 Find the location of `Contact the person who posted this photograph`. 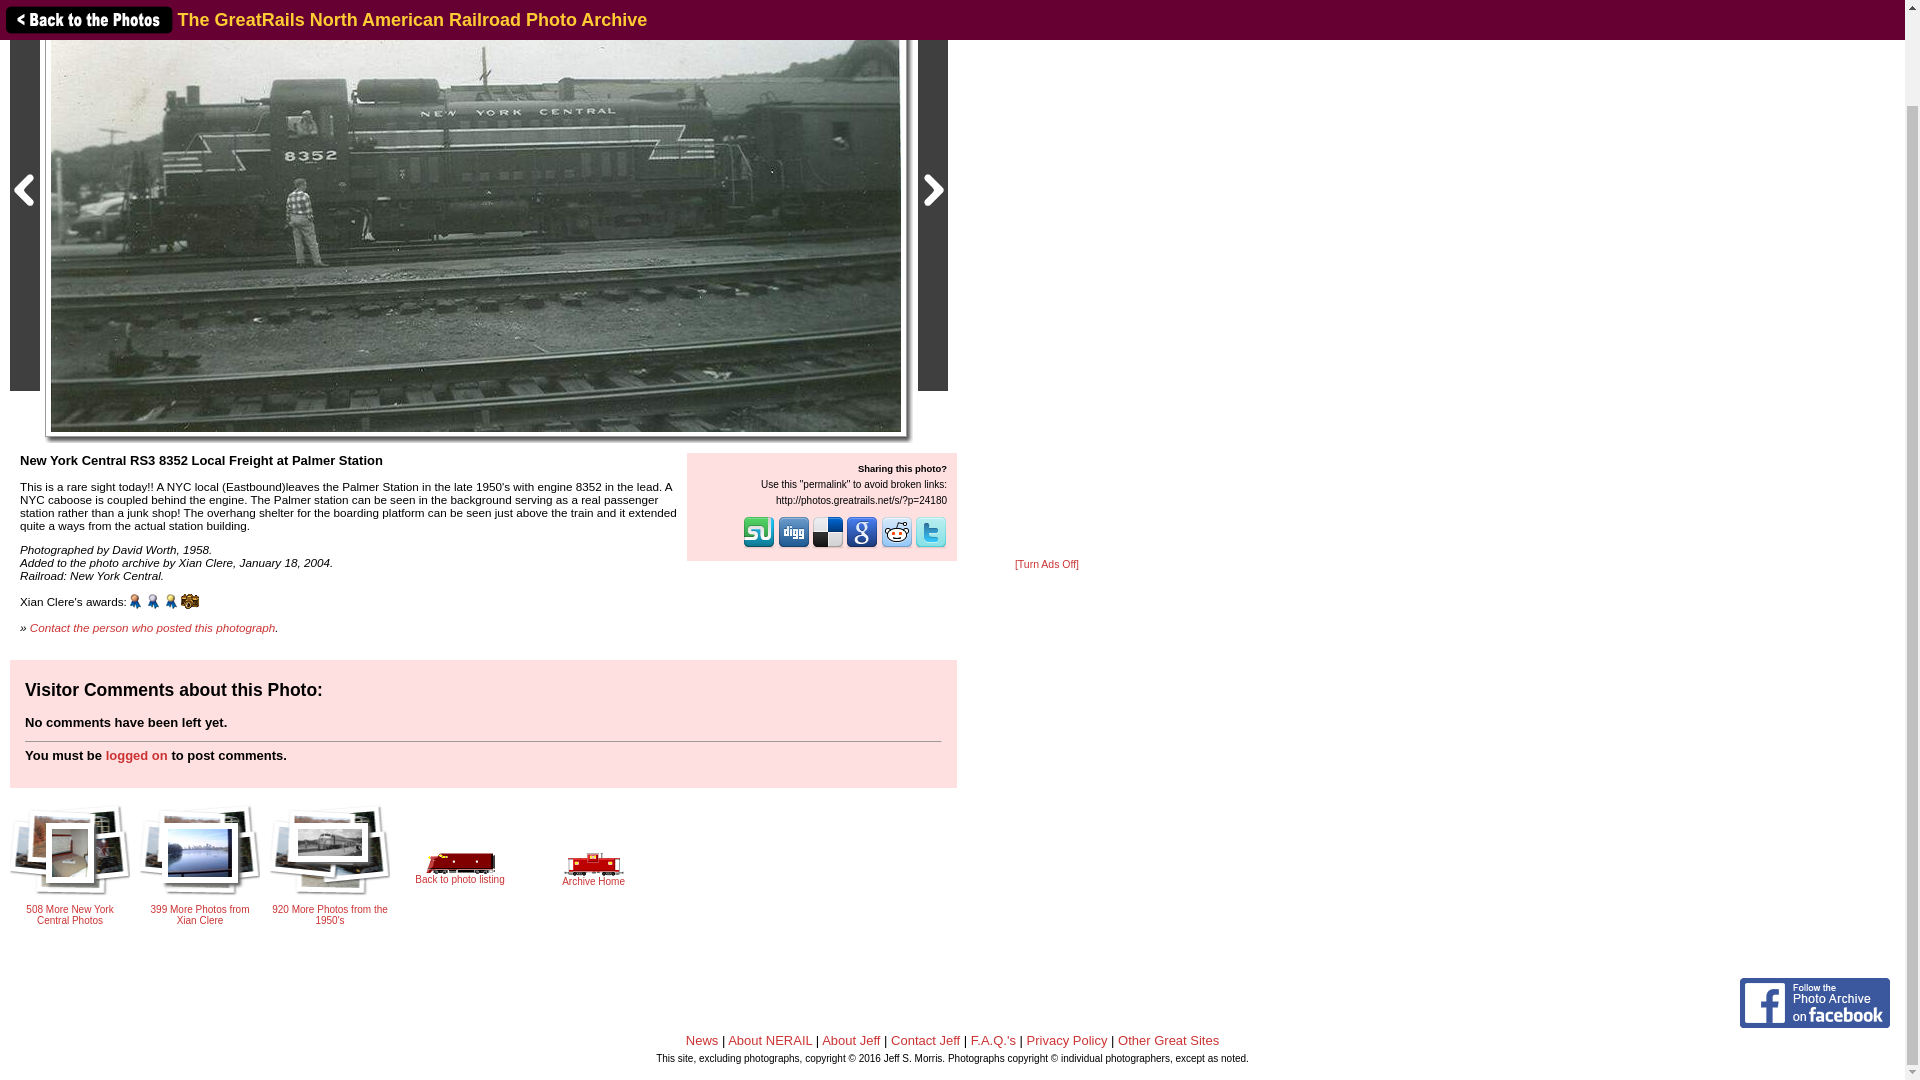

Contact the person who posted this photograph is located at coordinates (153, 627).